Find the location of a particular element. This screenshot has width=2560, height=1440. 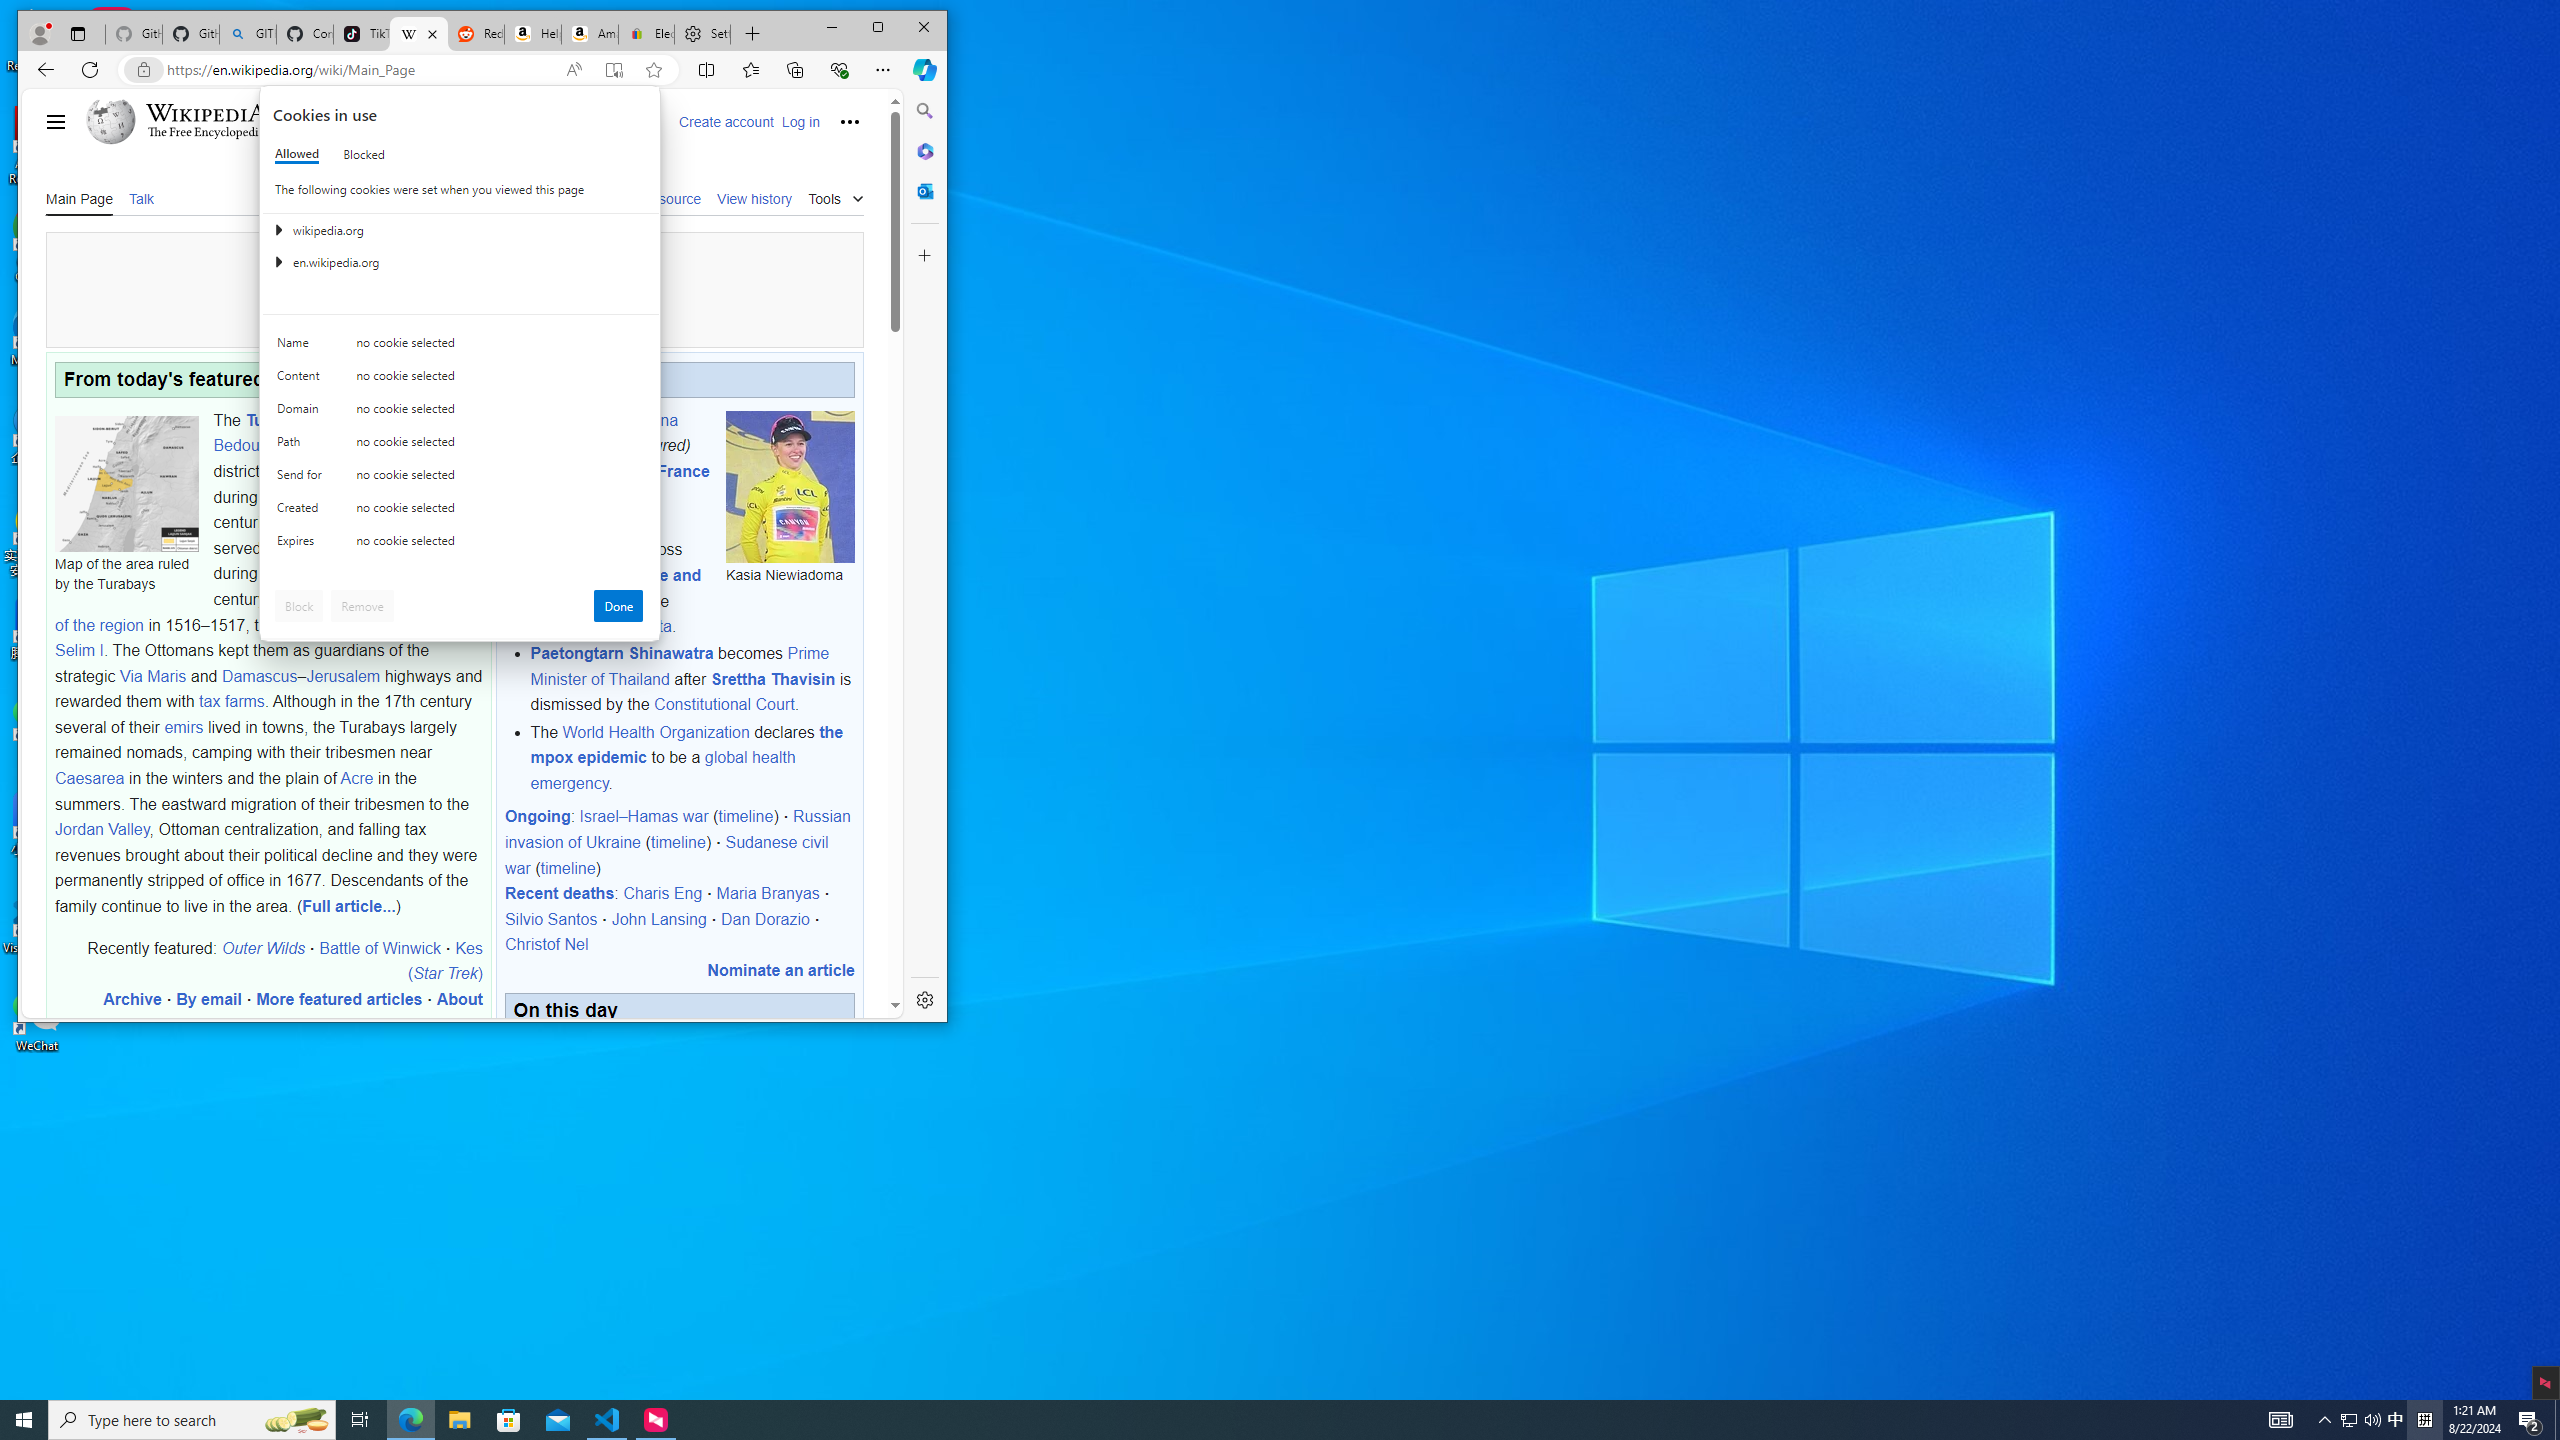

Blocked is located at coordinates (2348, 1420).